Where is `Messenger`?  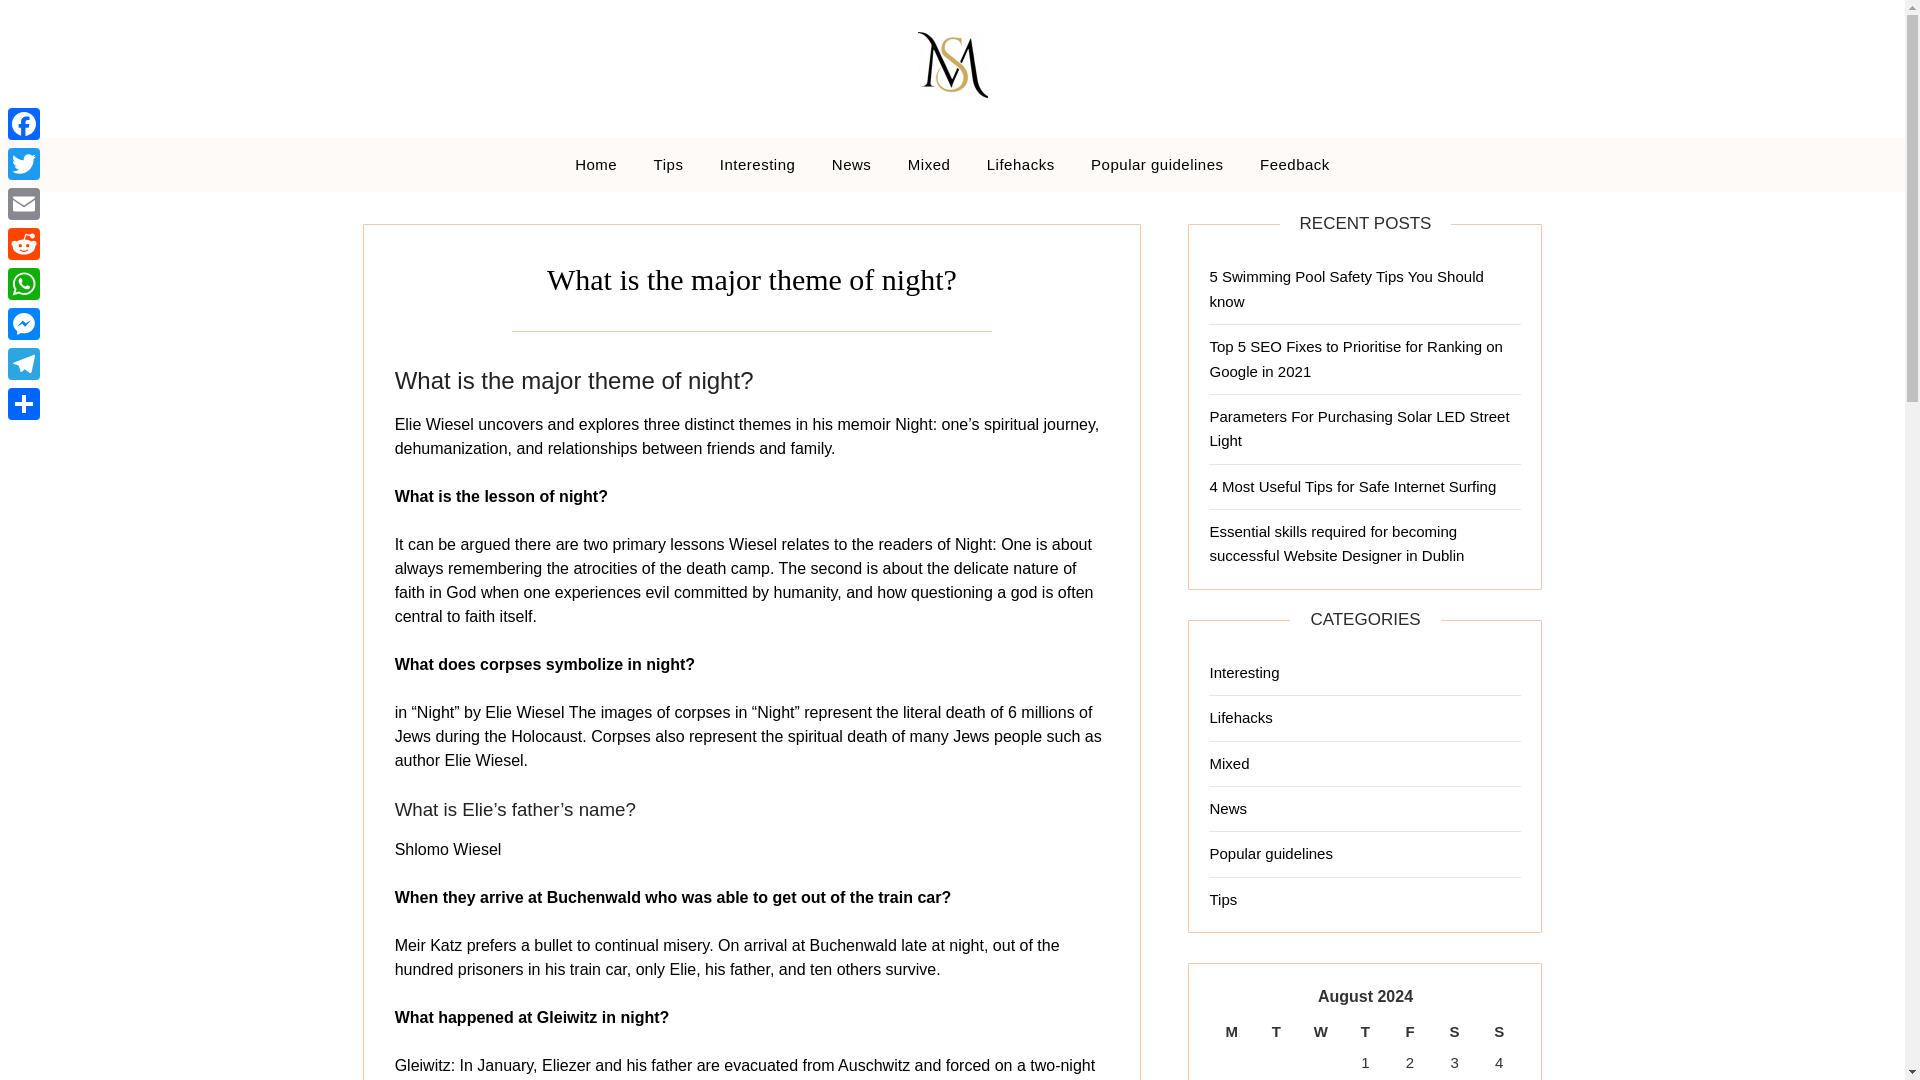
Messenger is located at coordinates (24, 324).